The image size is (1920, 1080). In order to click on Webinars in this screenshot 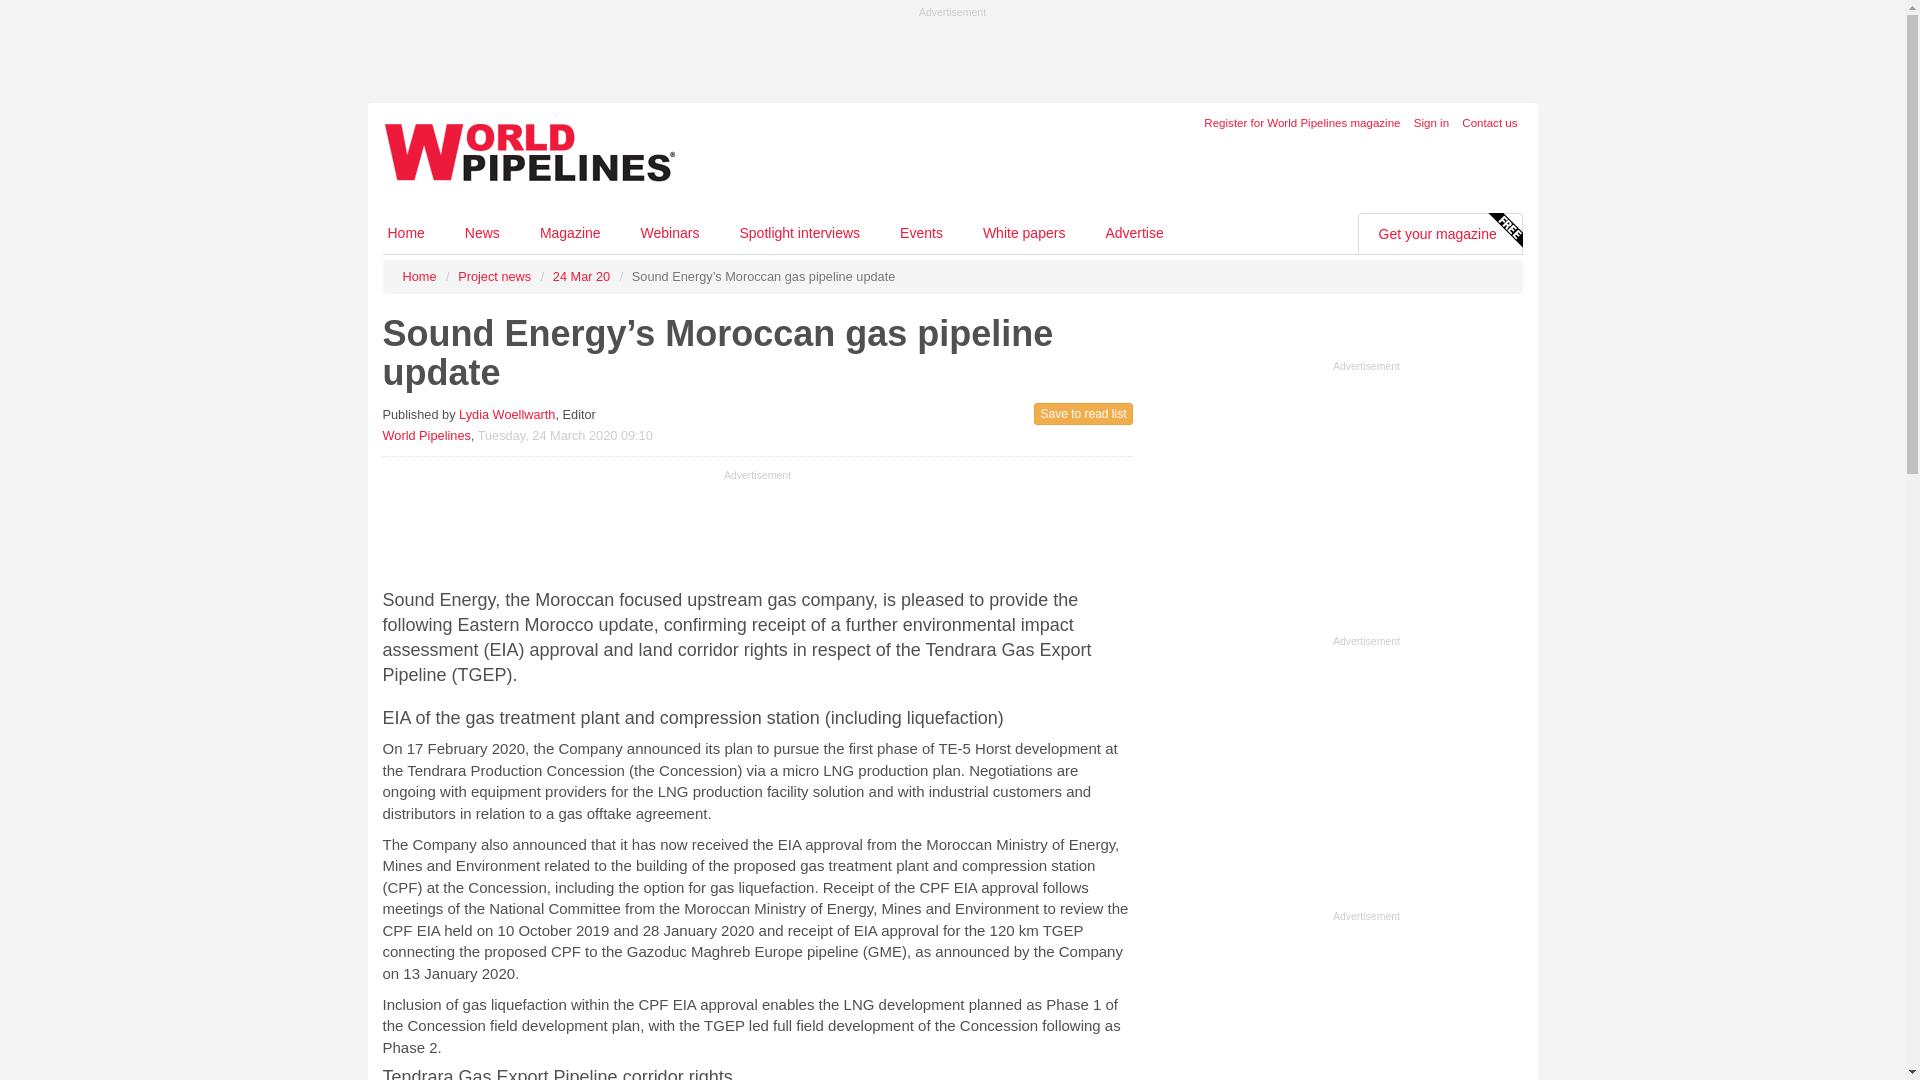, I will do `click(670, 232)`.